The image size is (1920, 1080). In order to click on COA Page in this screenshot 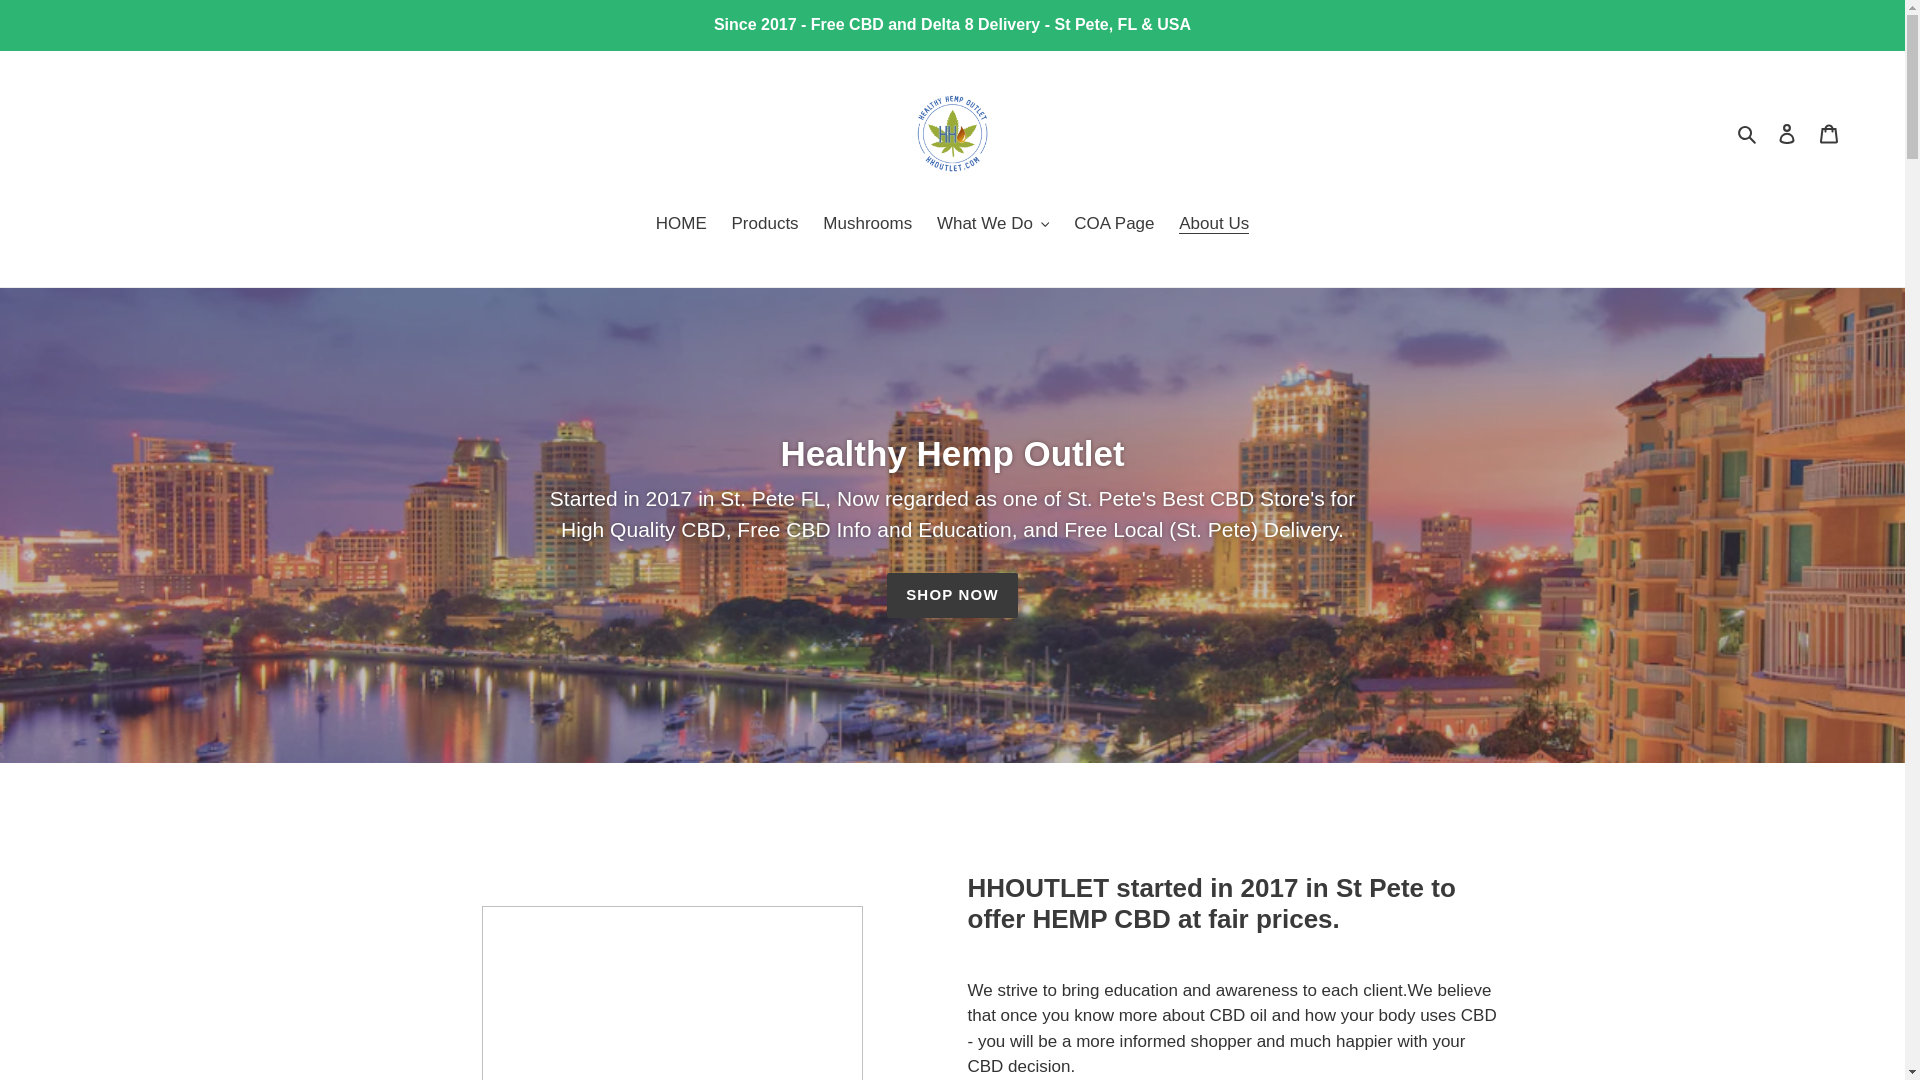, I will do `click(1113, 224)`.